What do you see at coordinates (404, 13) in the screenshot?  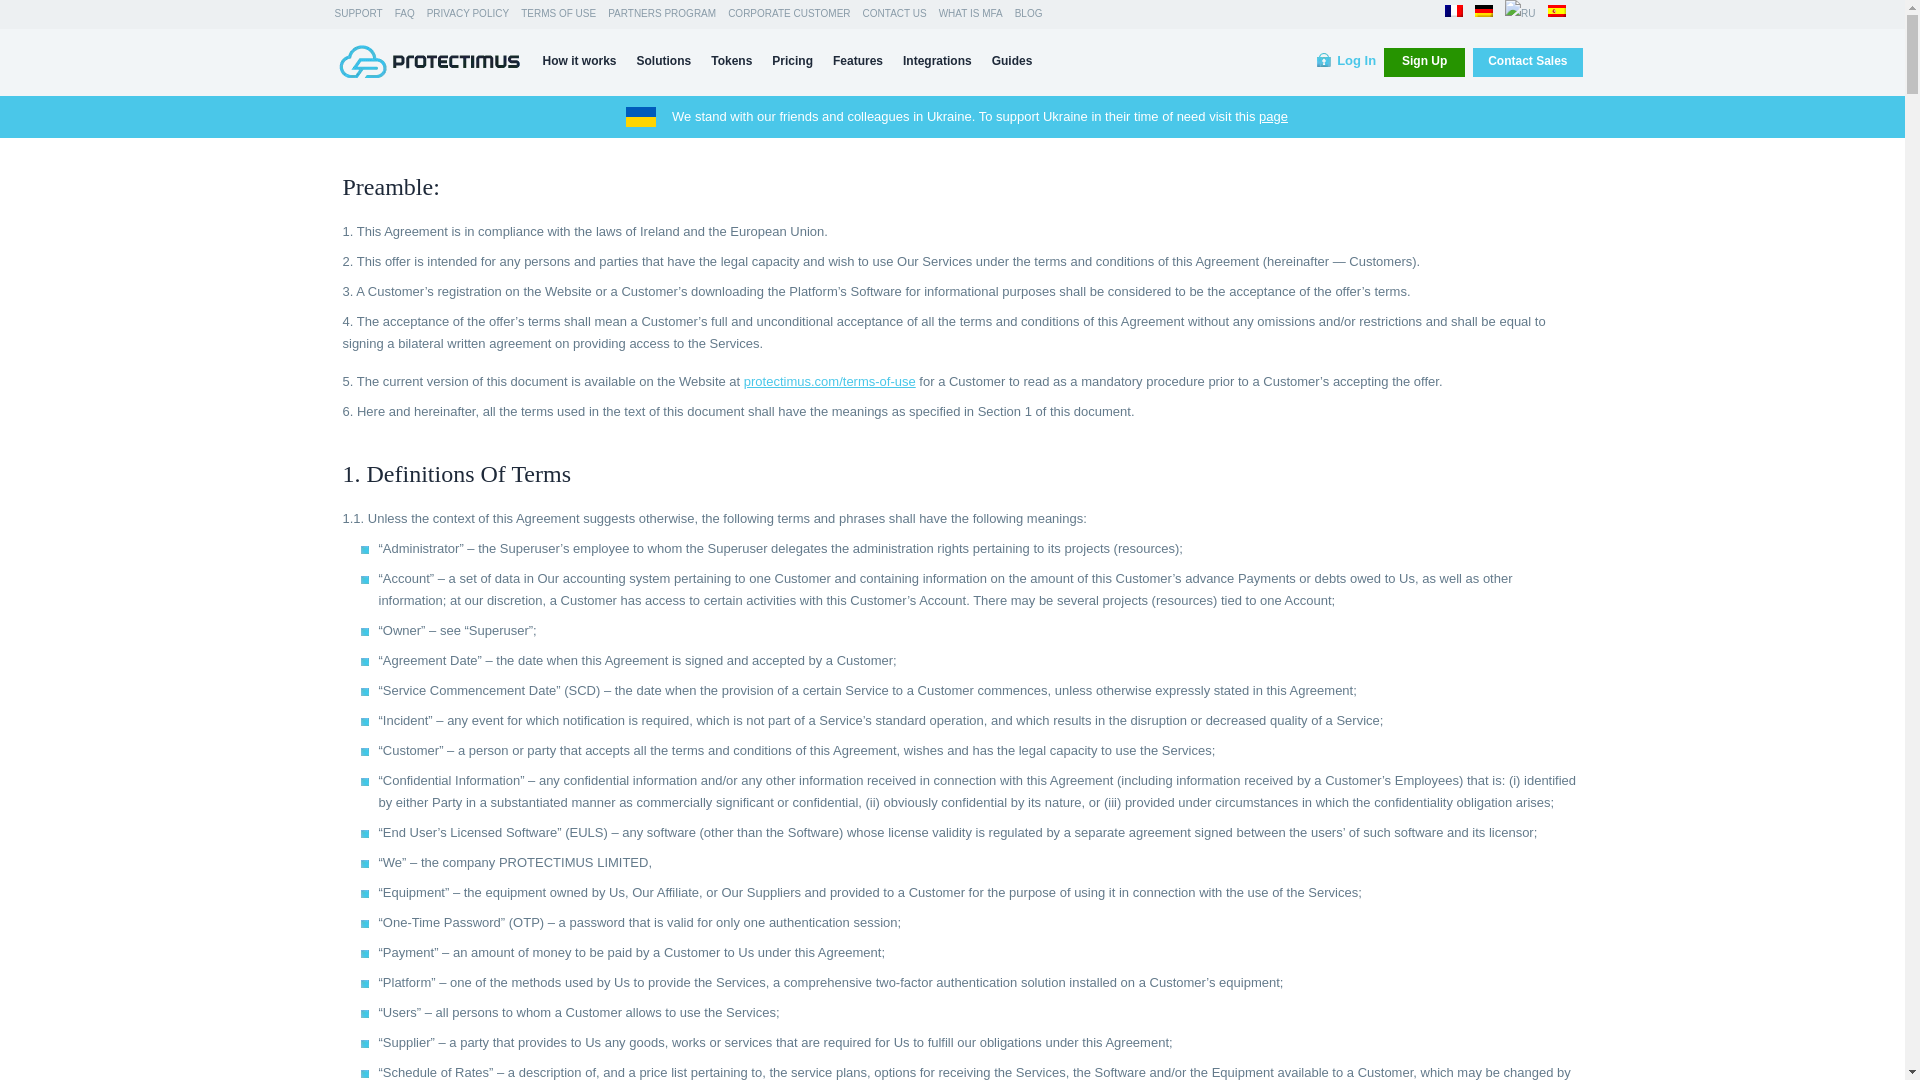 I see `FAQ` at bounding box center [404, 13].